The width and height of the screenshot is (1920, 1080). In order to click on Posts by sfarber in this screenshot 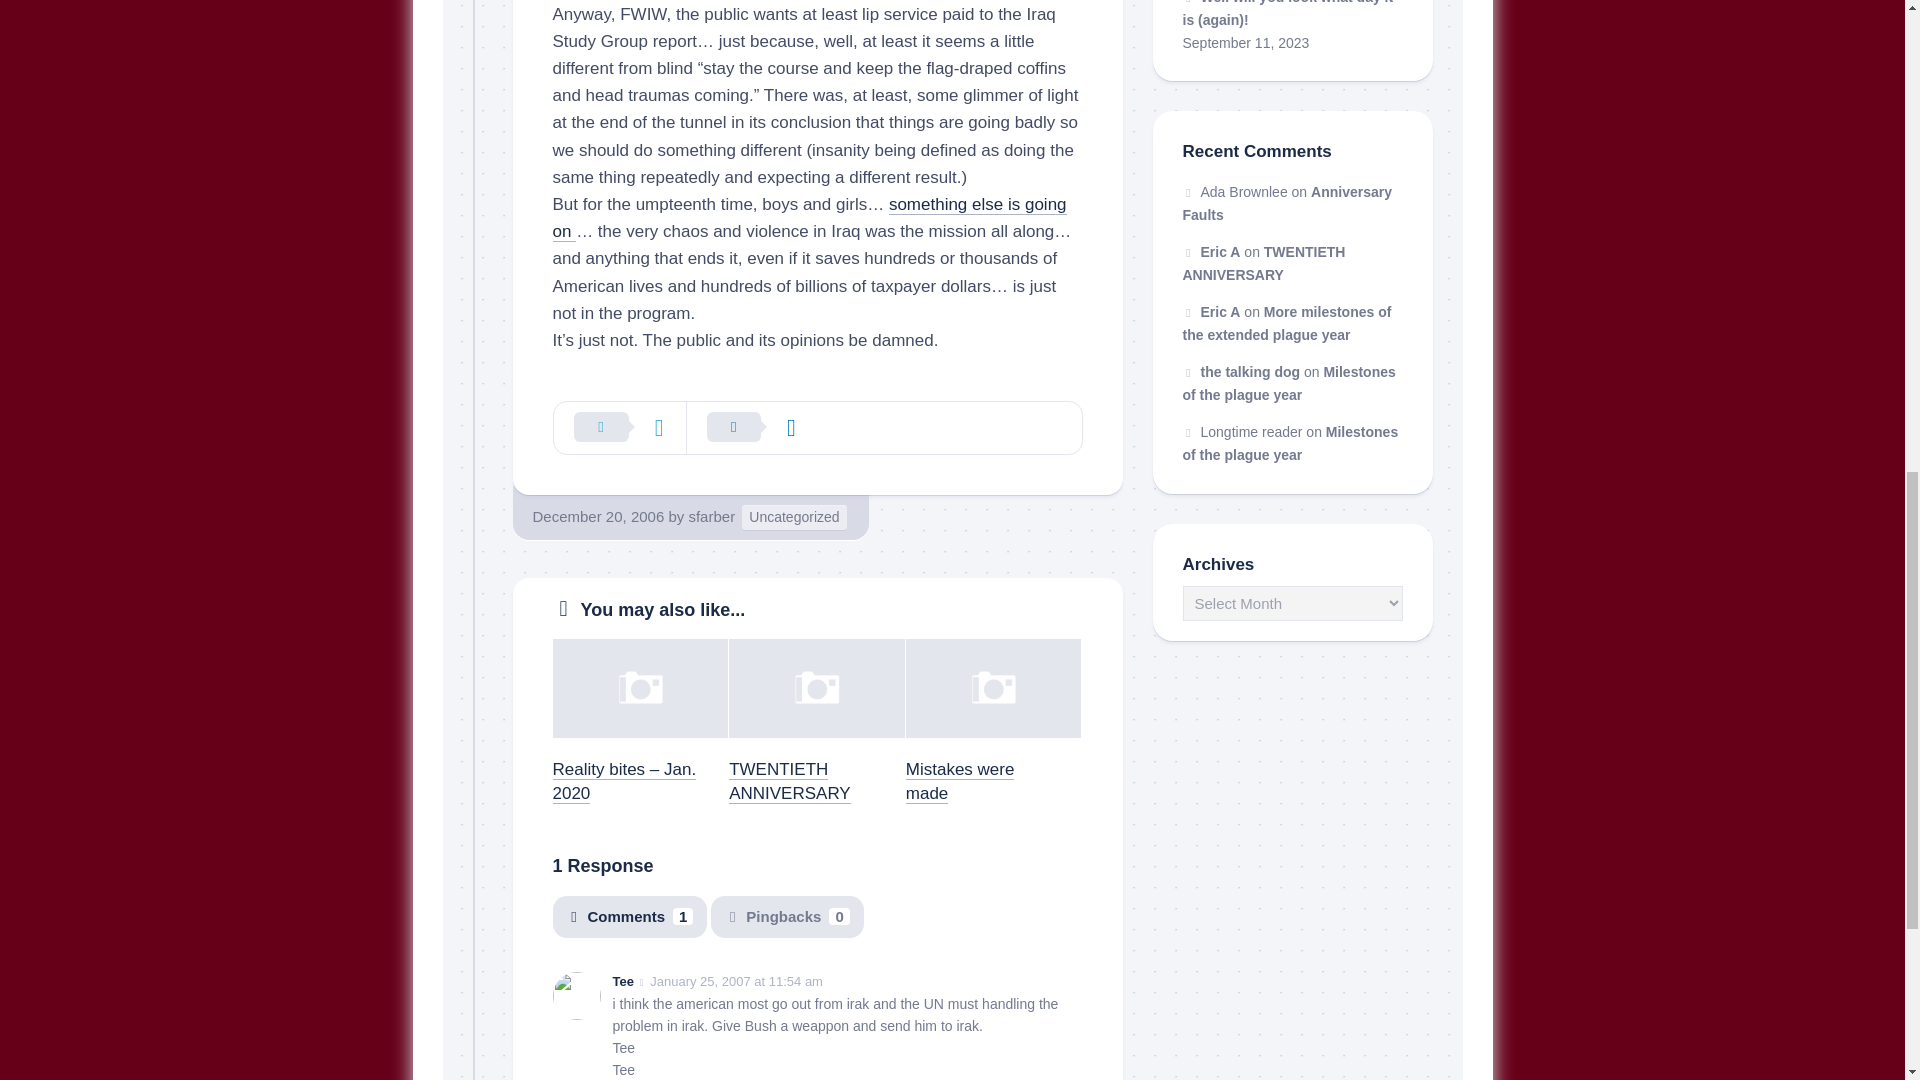, I will do `click(711, 516)`.